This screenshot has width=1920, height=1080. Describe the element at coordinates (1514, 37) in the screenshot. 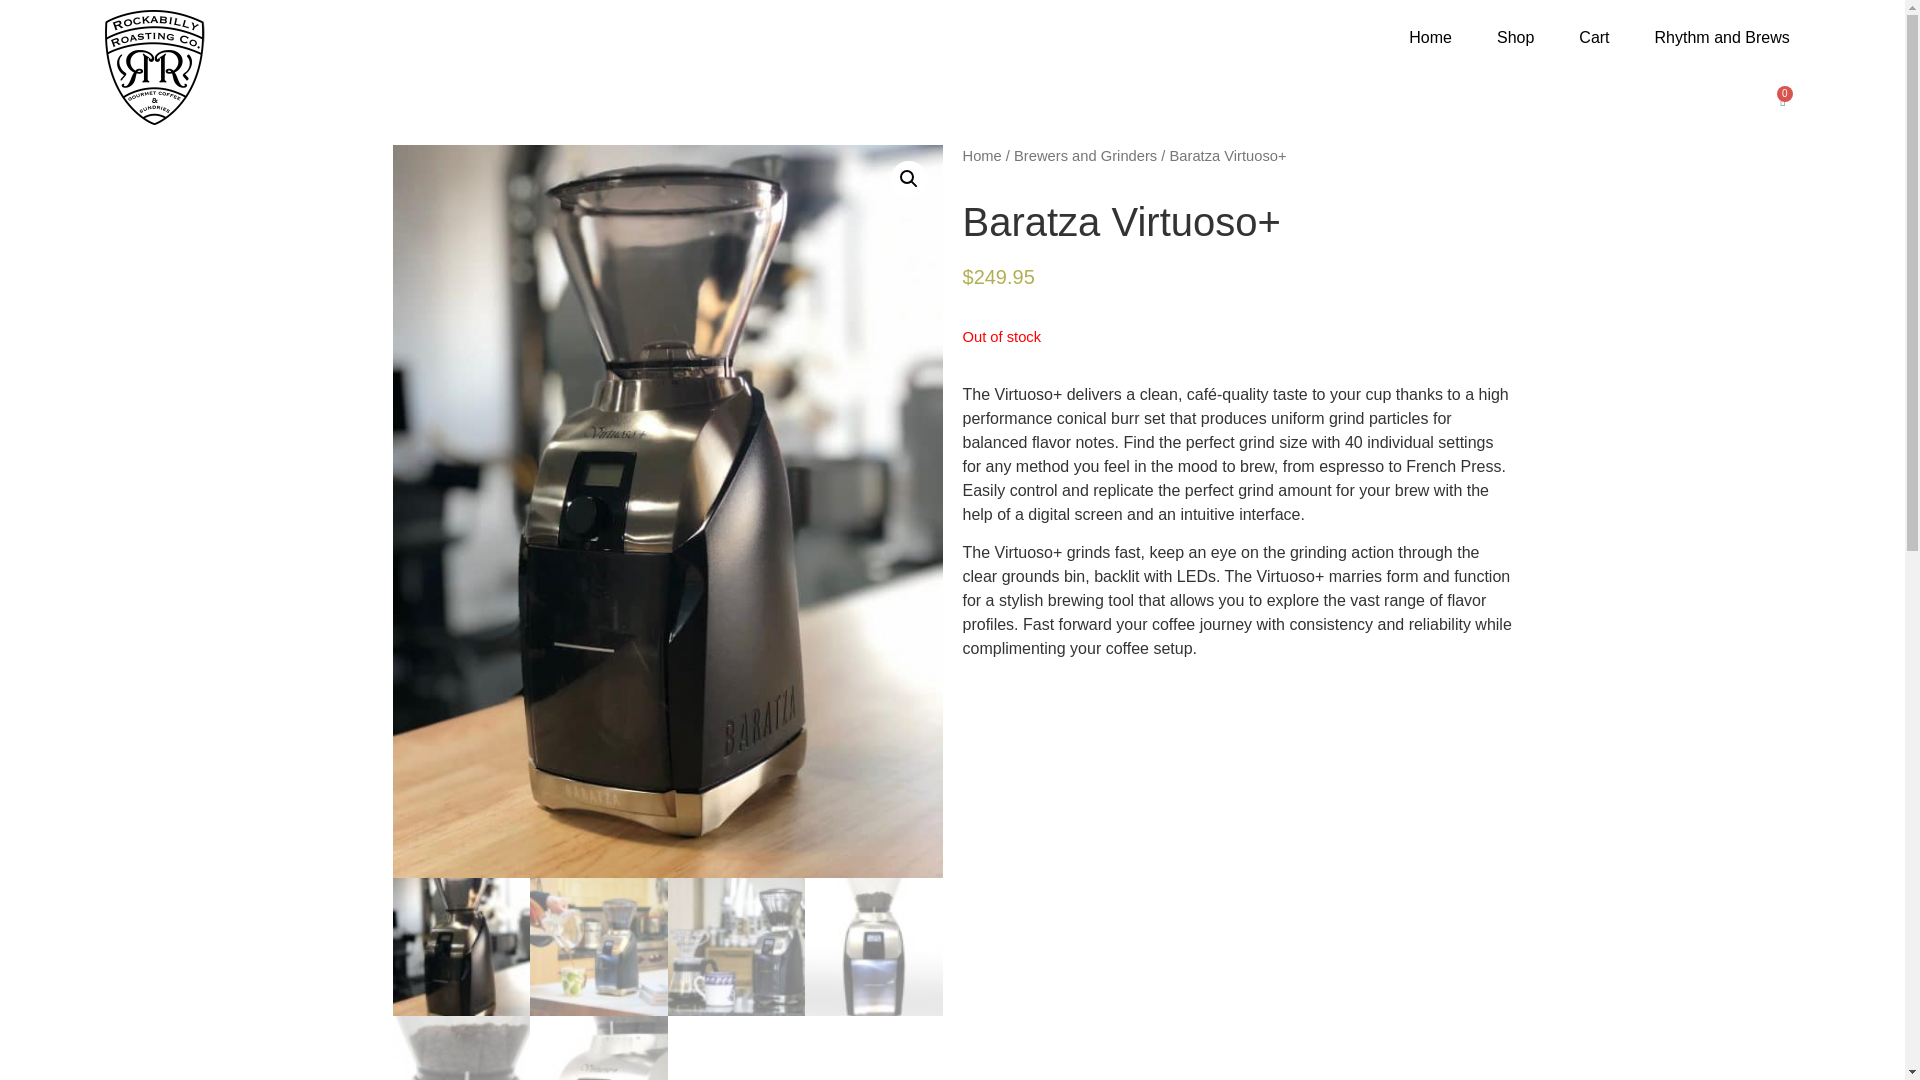

I see `Shop` at that location.